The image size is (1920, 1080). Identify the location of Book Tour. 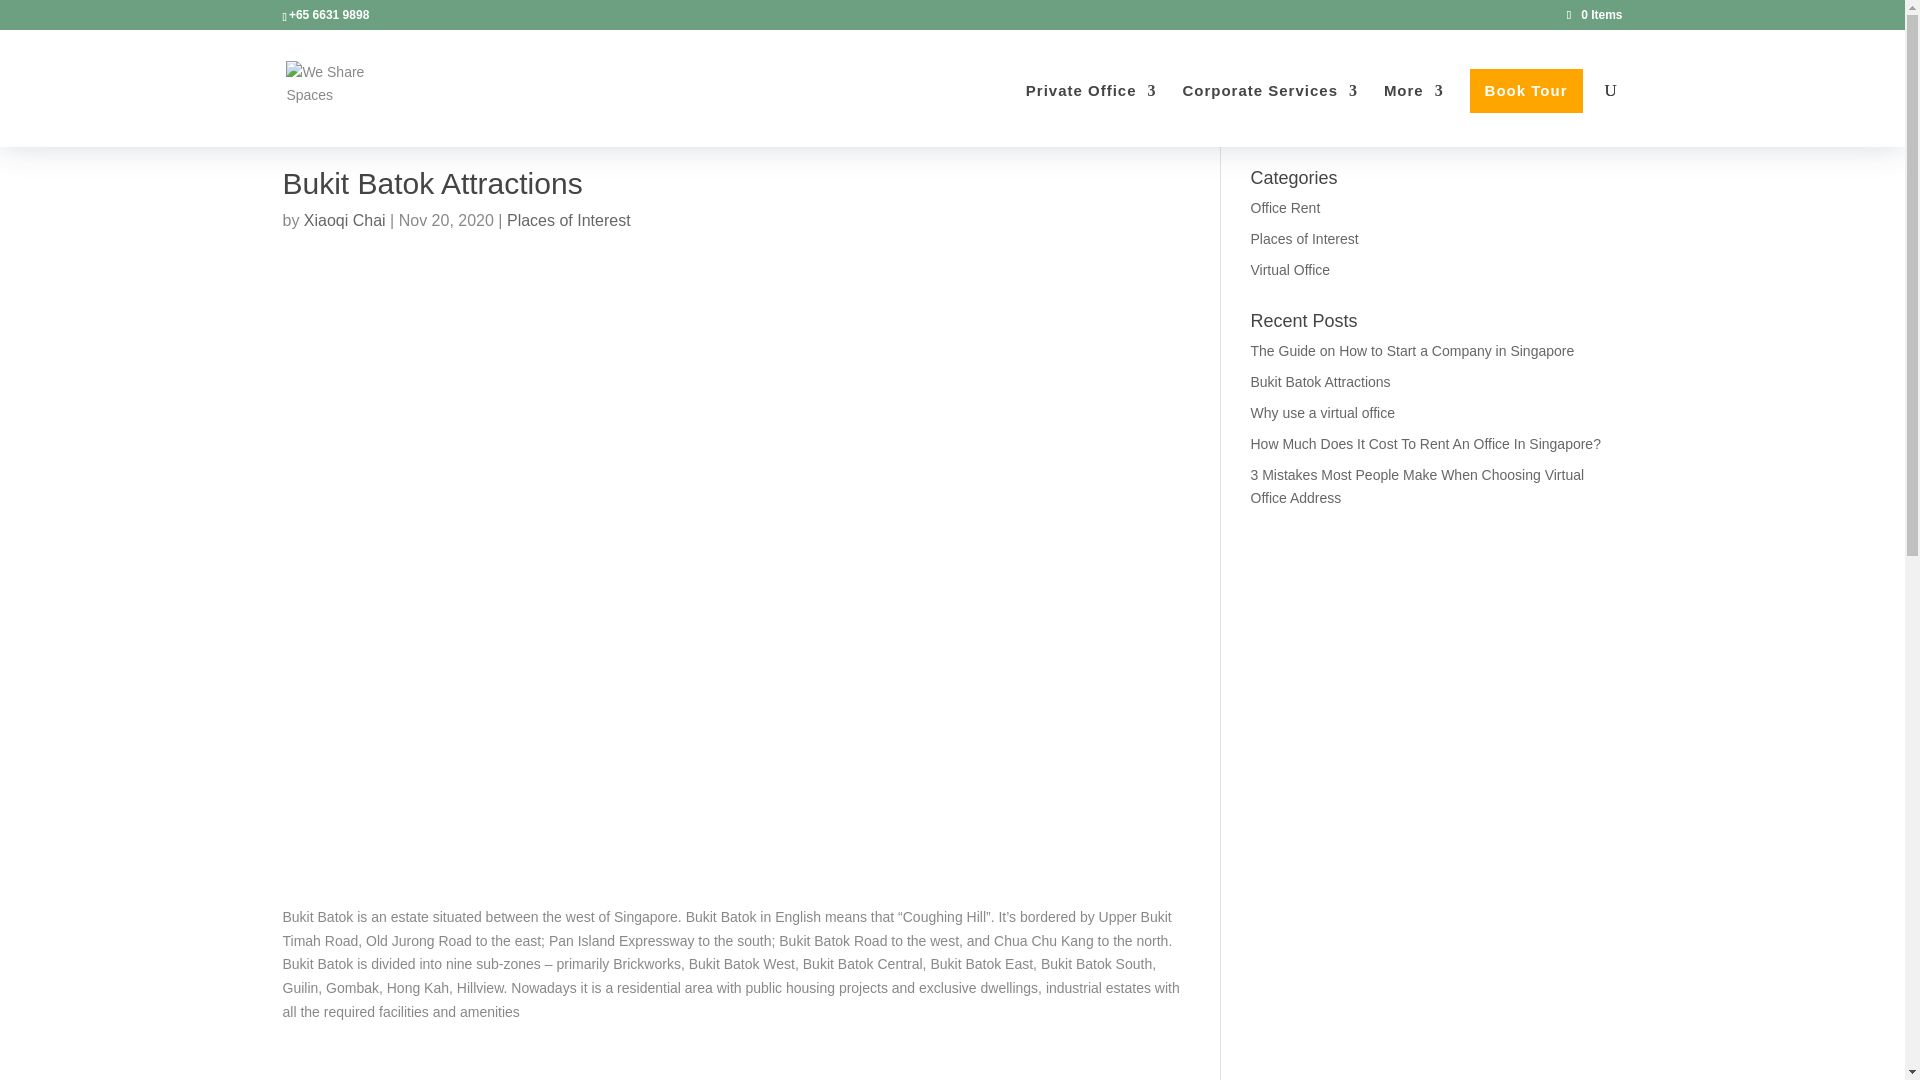
(1526, 91).